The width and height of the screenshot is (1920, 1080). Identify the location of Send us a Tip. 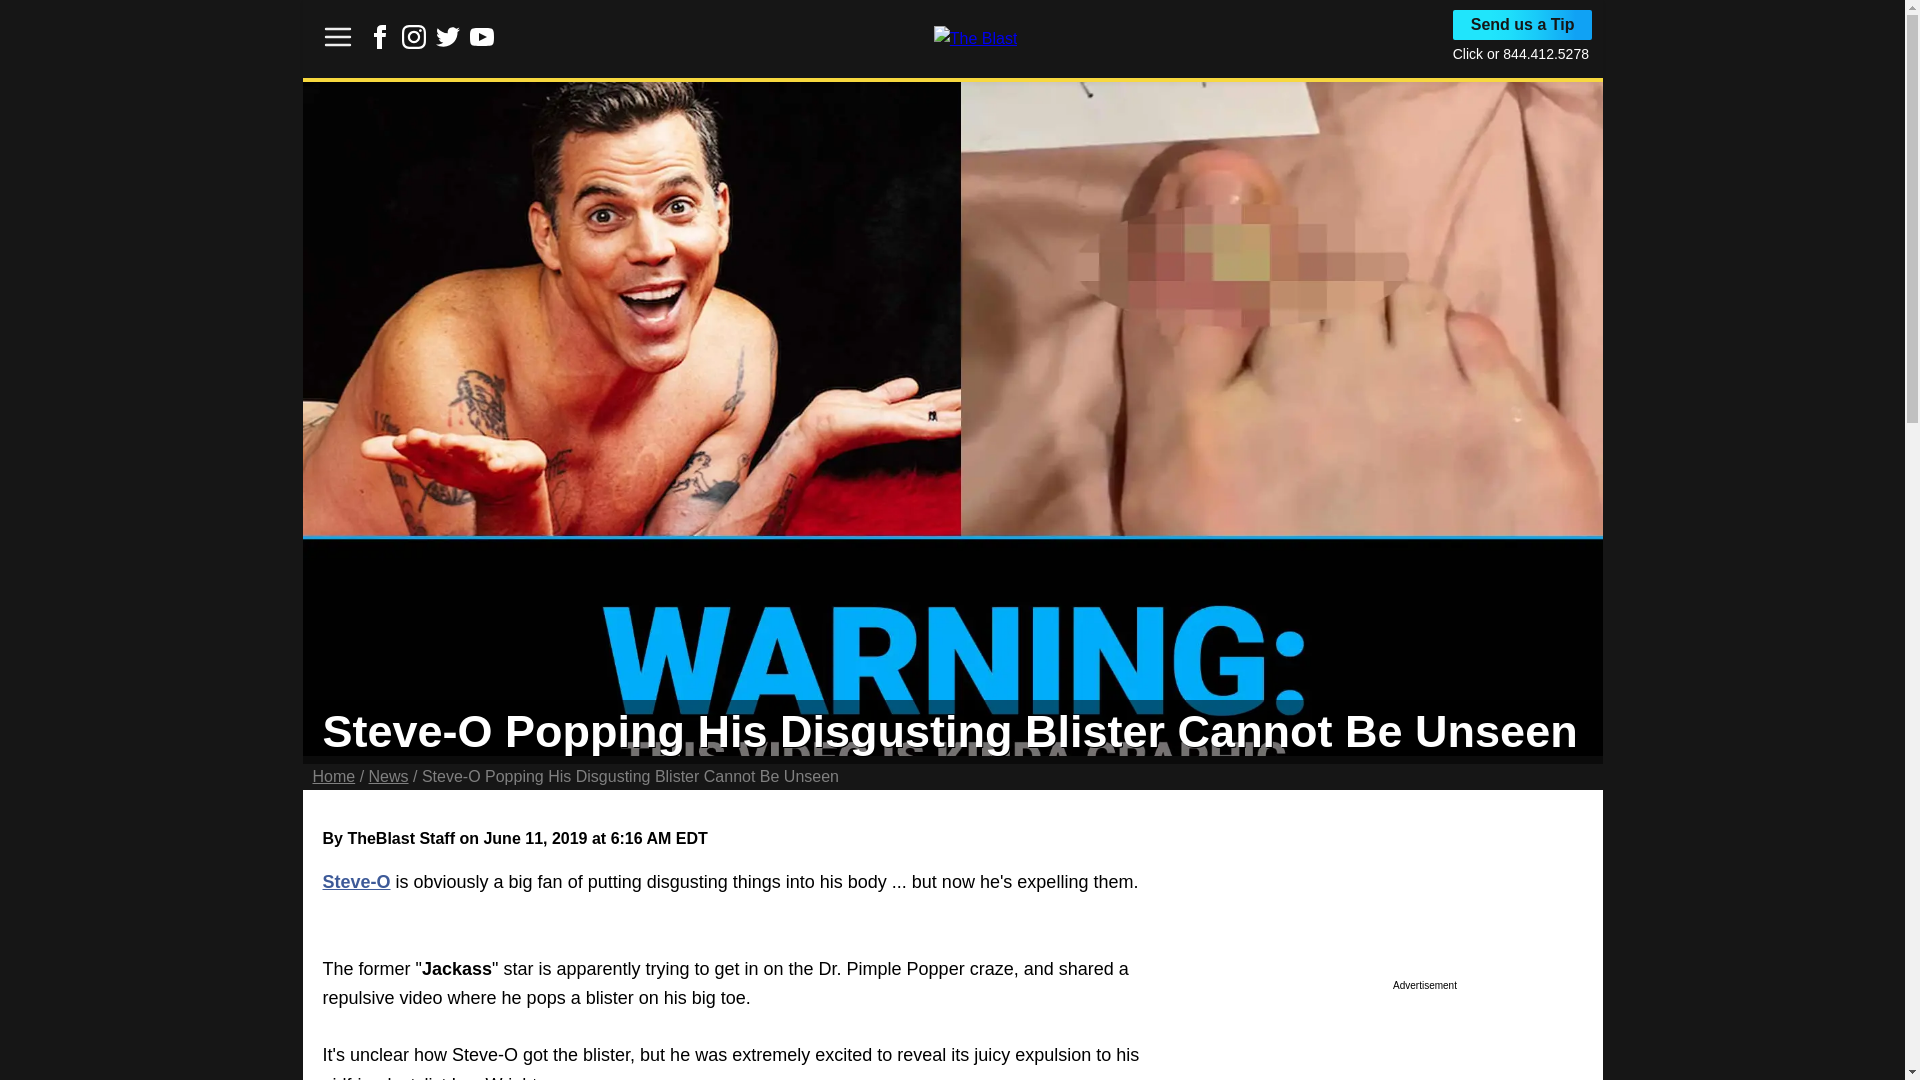
(1523, 24).